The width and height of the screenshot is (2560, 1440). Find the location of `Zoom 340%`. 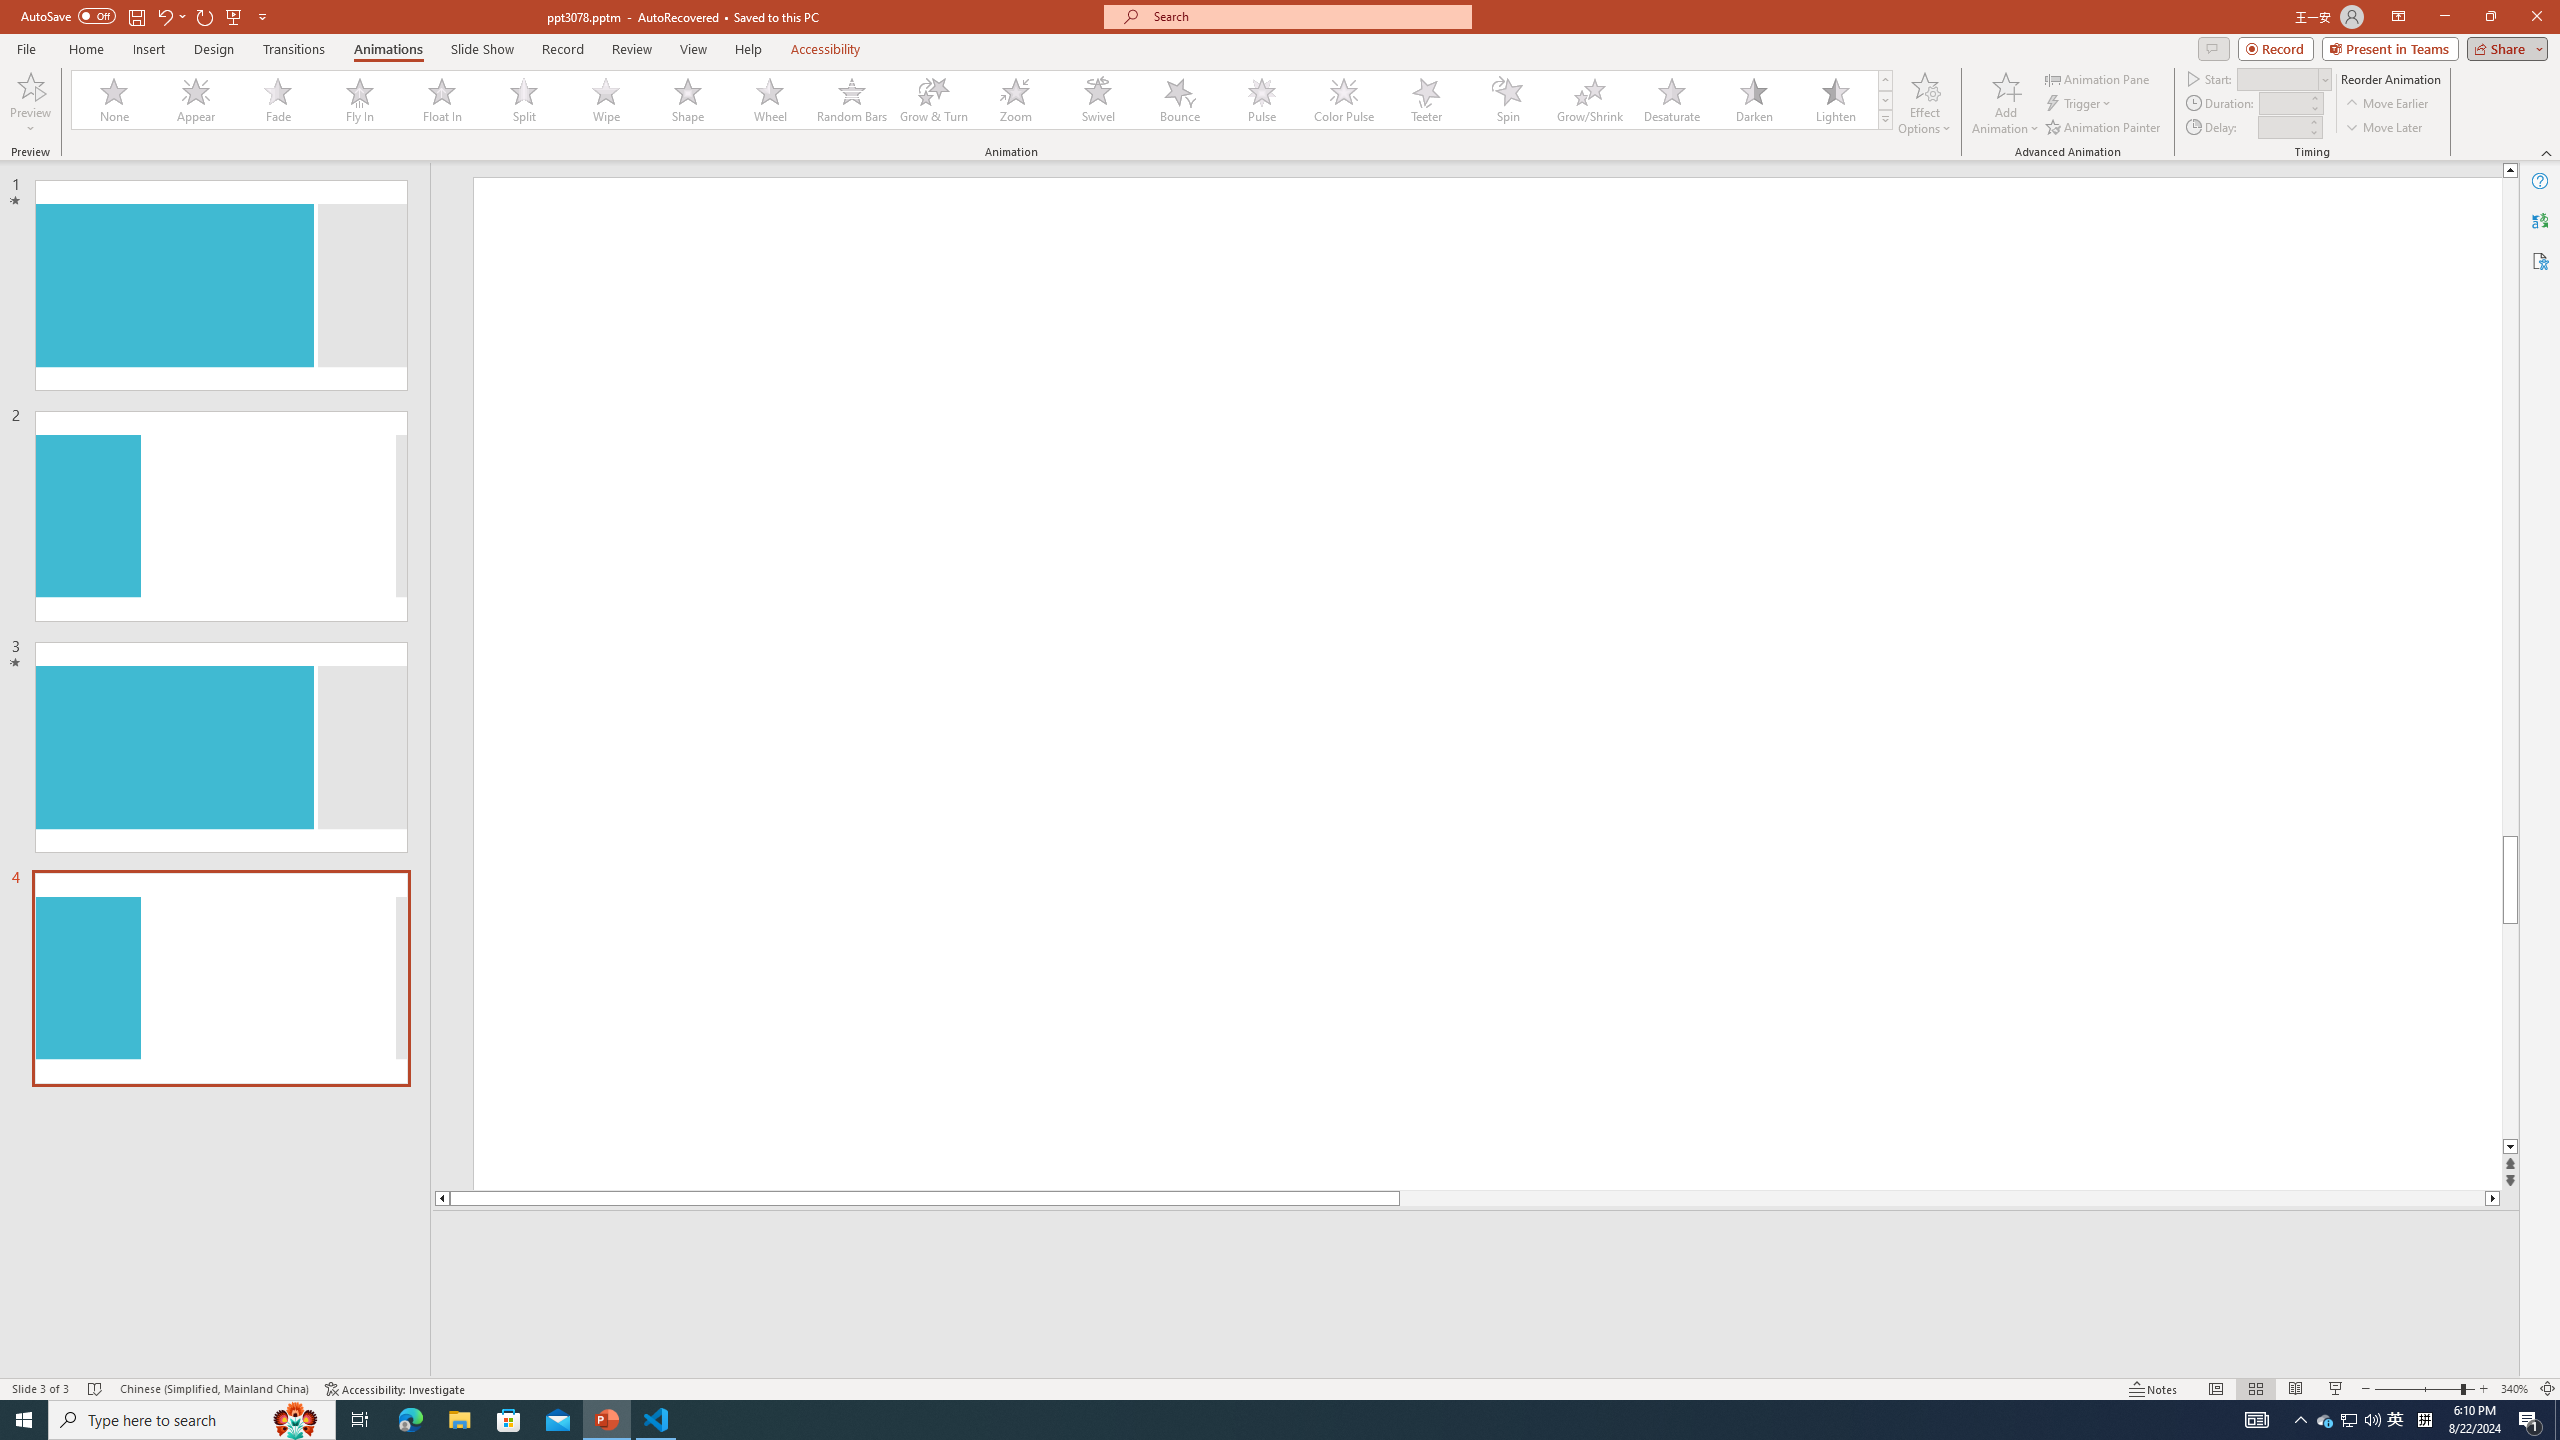

Zoom 340% is located at coordinates (2514, 1389).